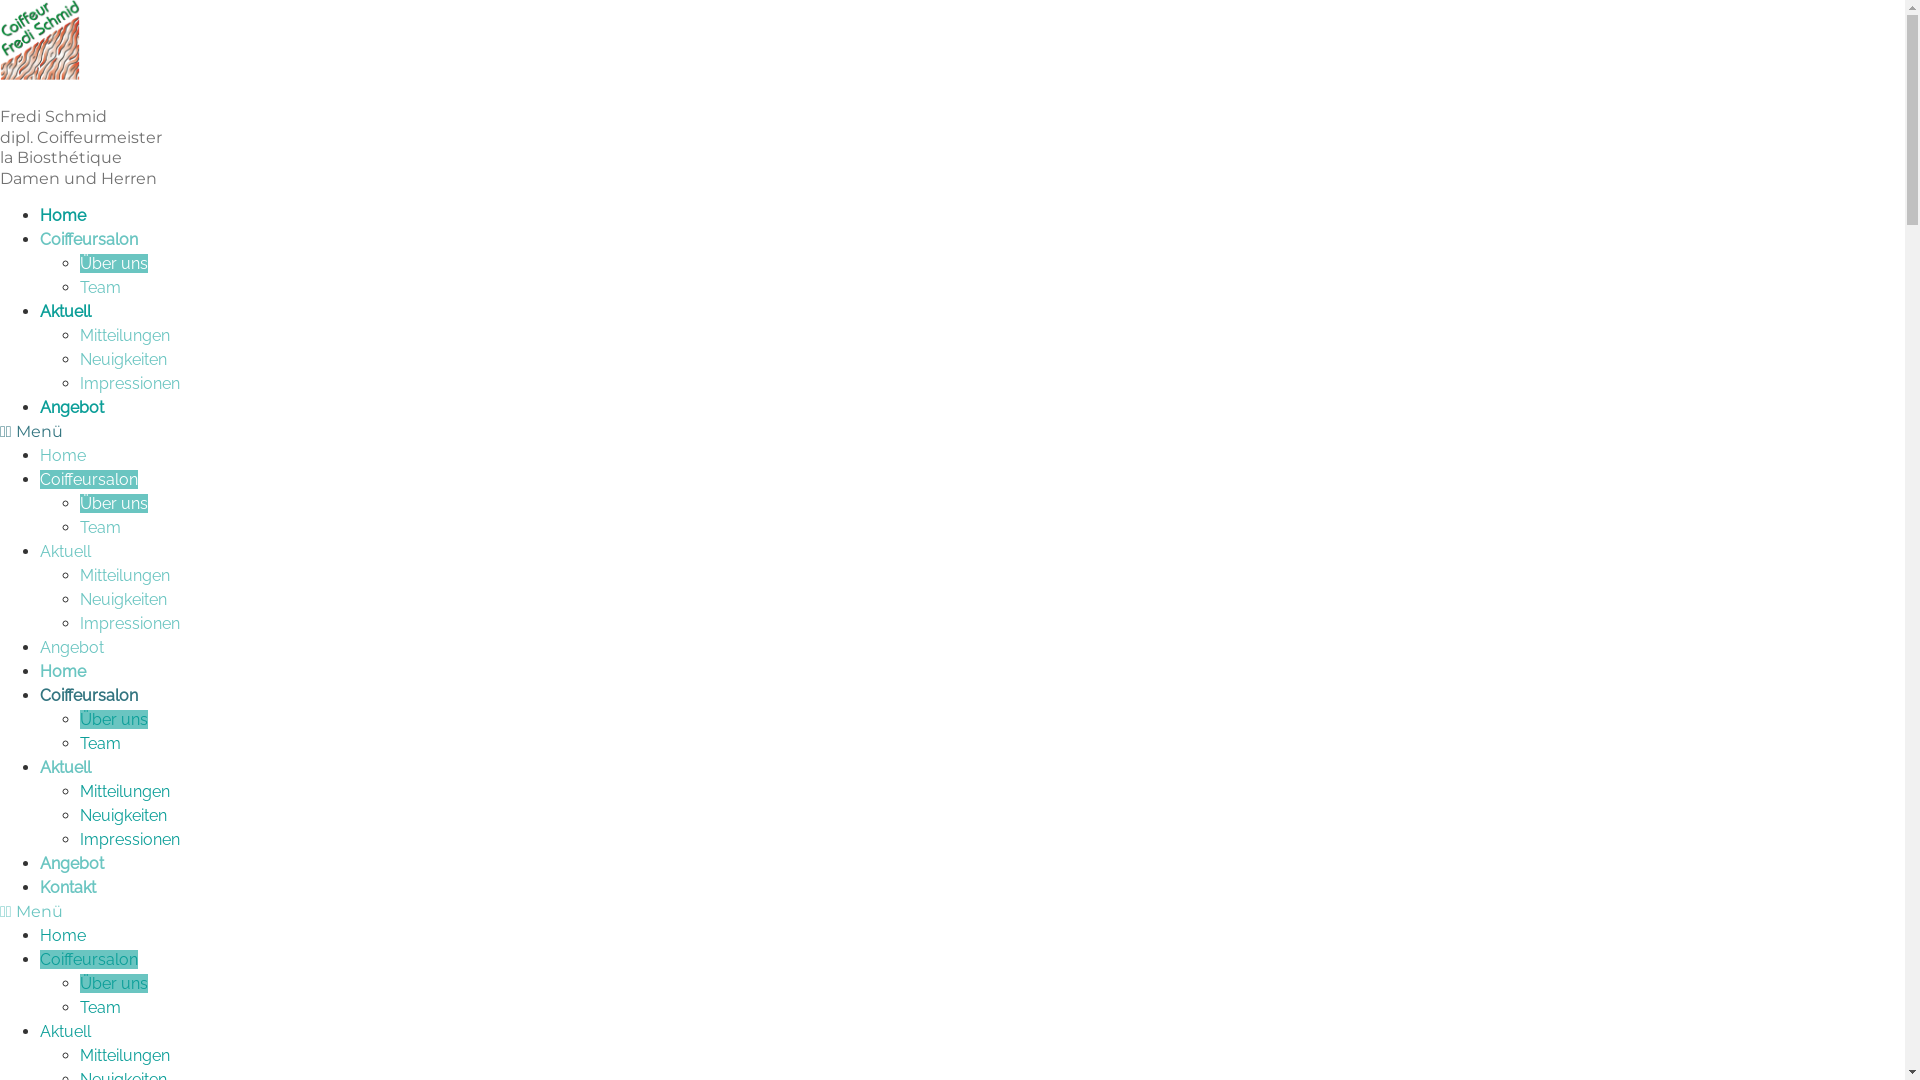  I want to click on Angebot, so click(72, 864).